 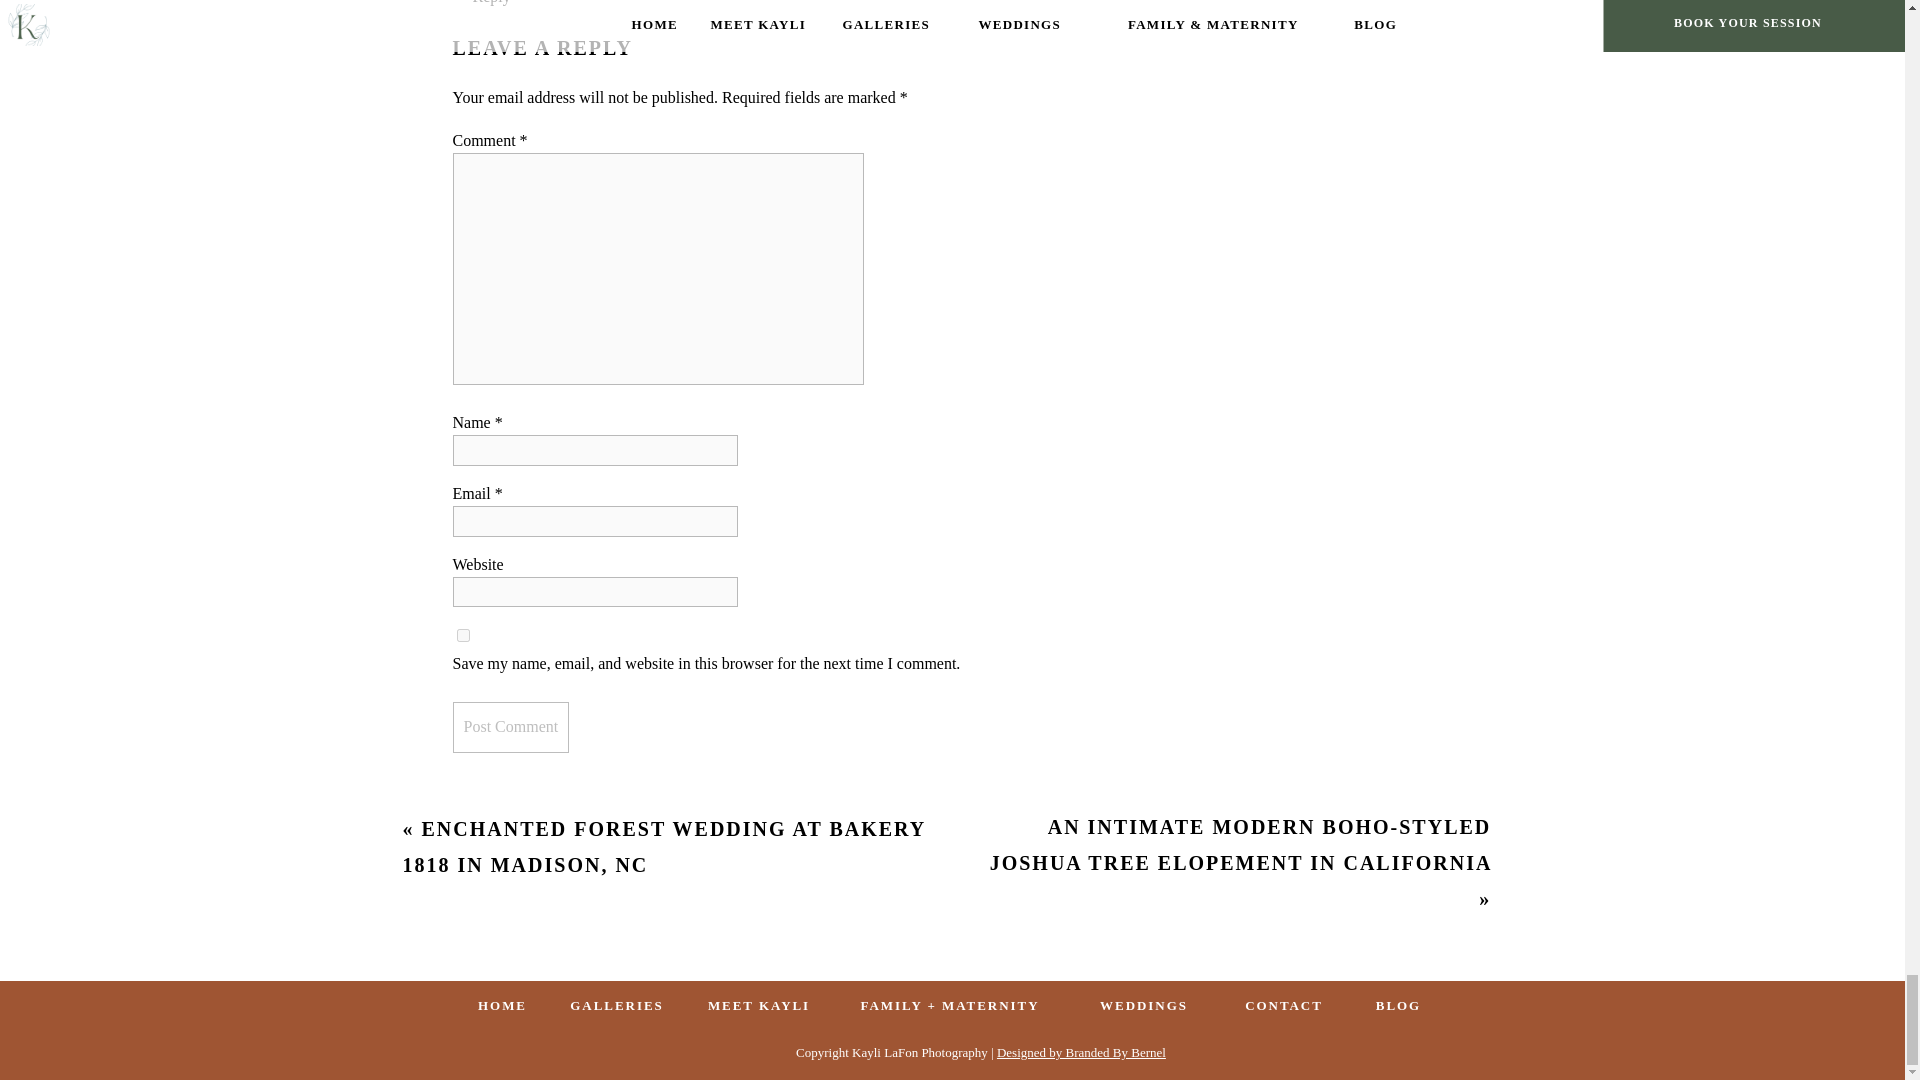 I want to click on BLOG, so click(x=1398, y=1006).